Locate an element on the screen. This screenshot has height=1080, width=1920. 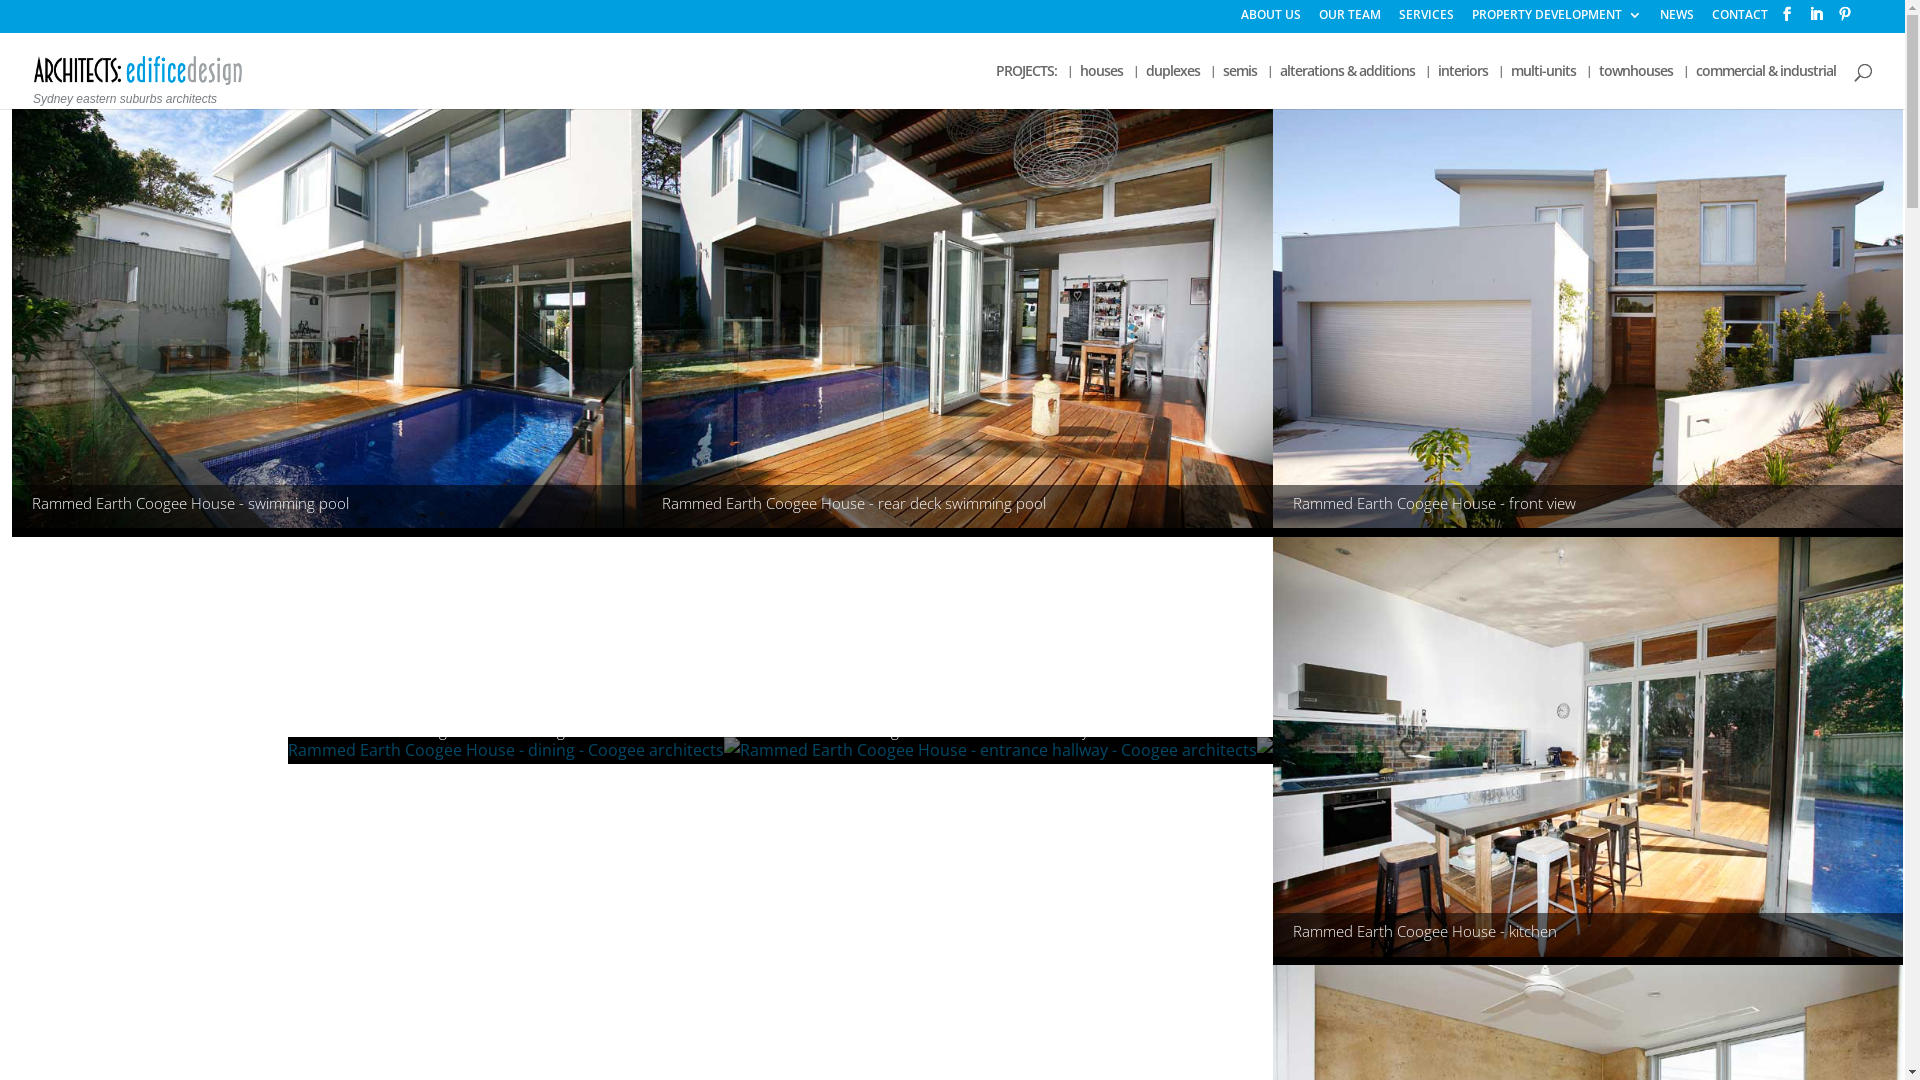
Rammed Earth Coogee House - entrance hallway is located at coordinates (1006, 750).